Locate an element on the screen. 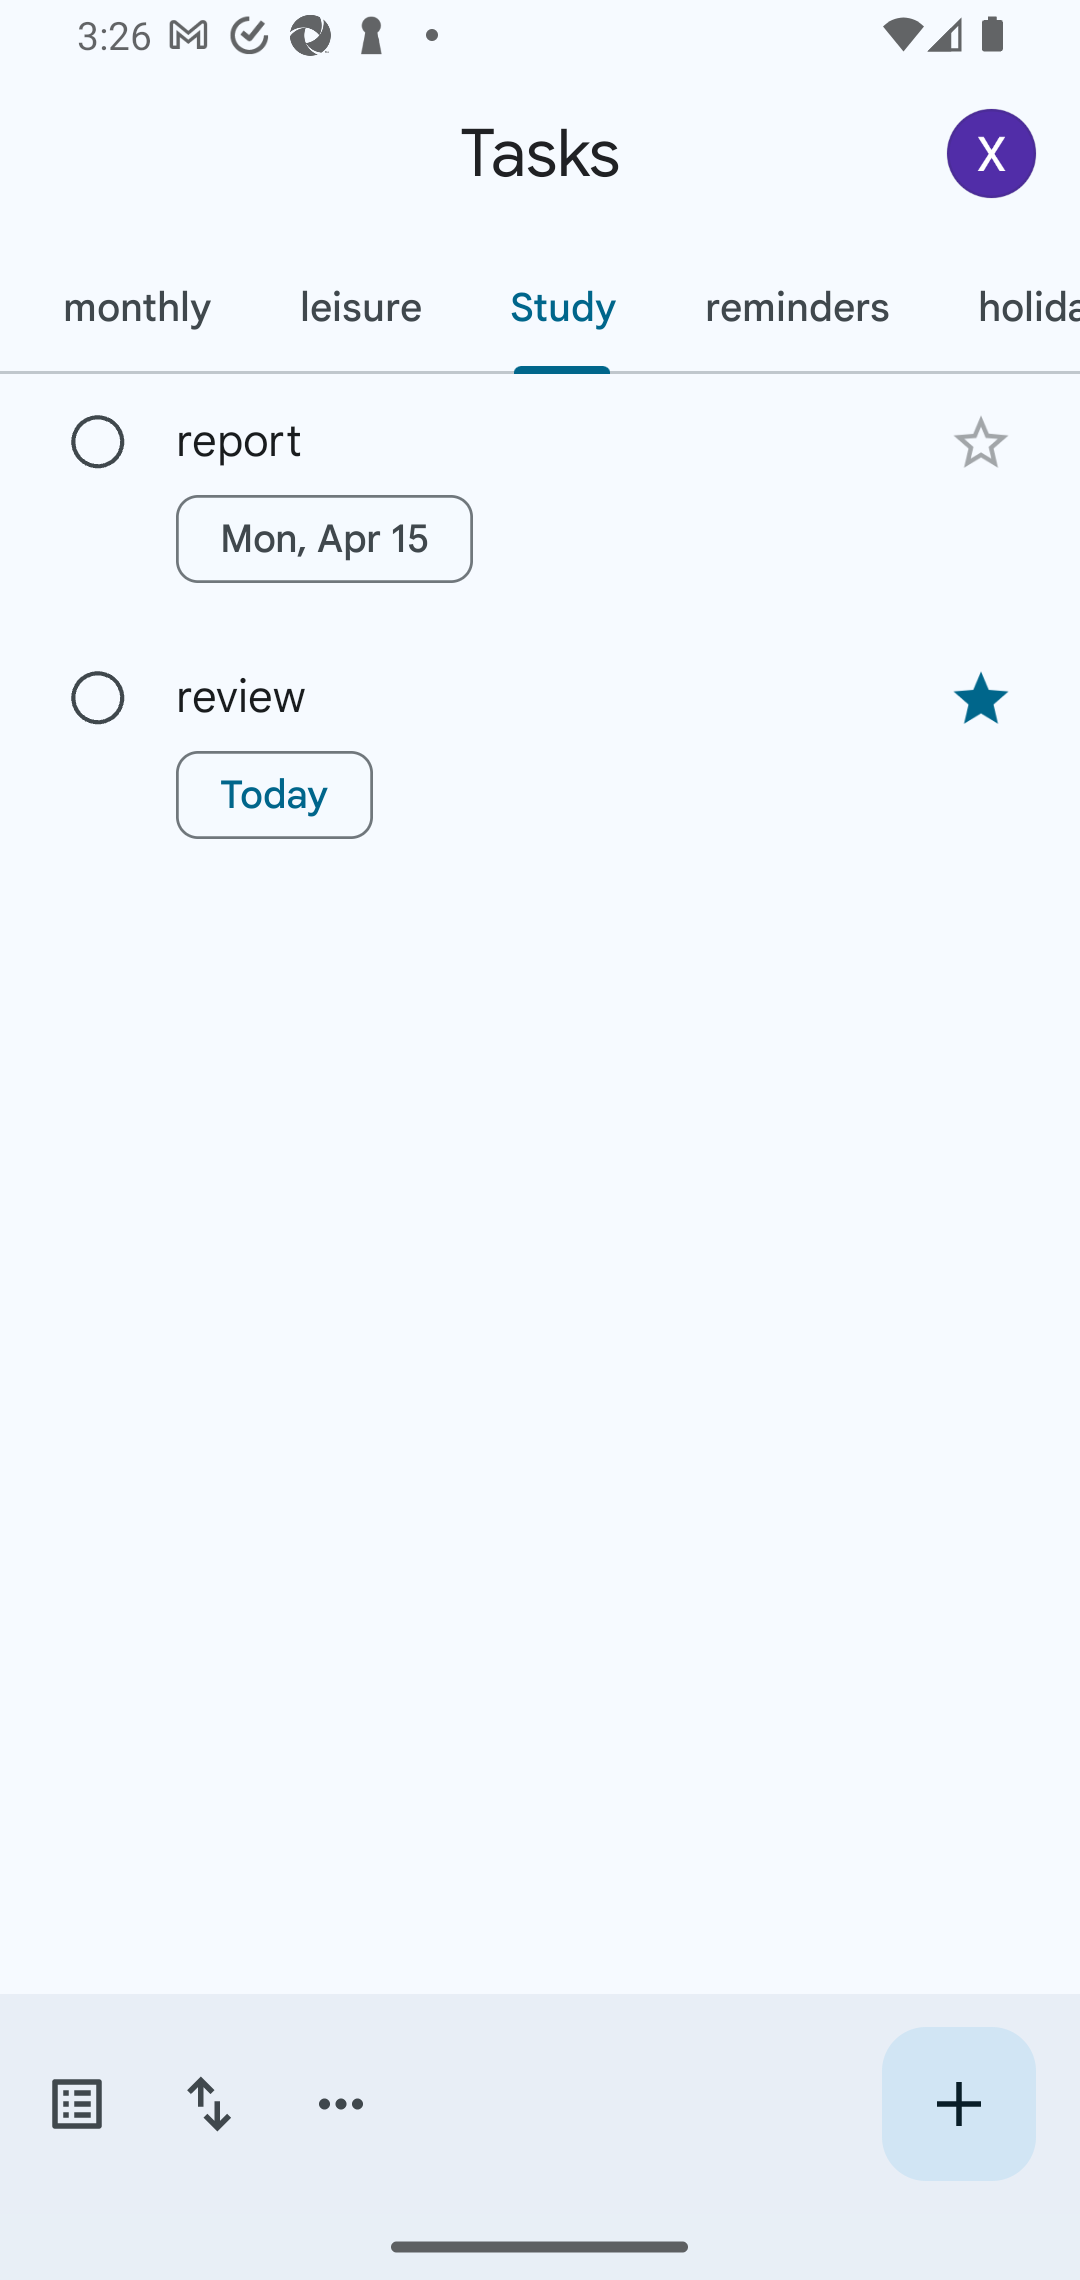 This screenshot has width=1080, height=2280. Mark as complete is located at coordinates (98, 443).